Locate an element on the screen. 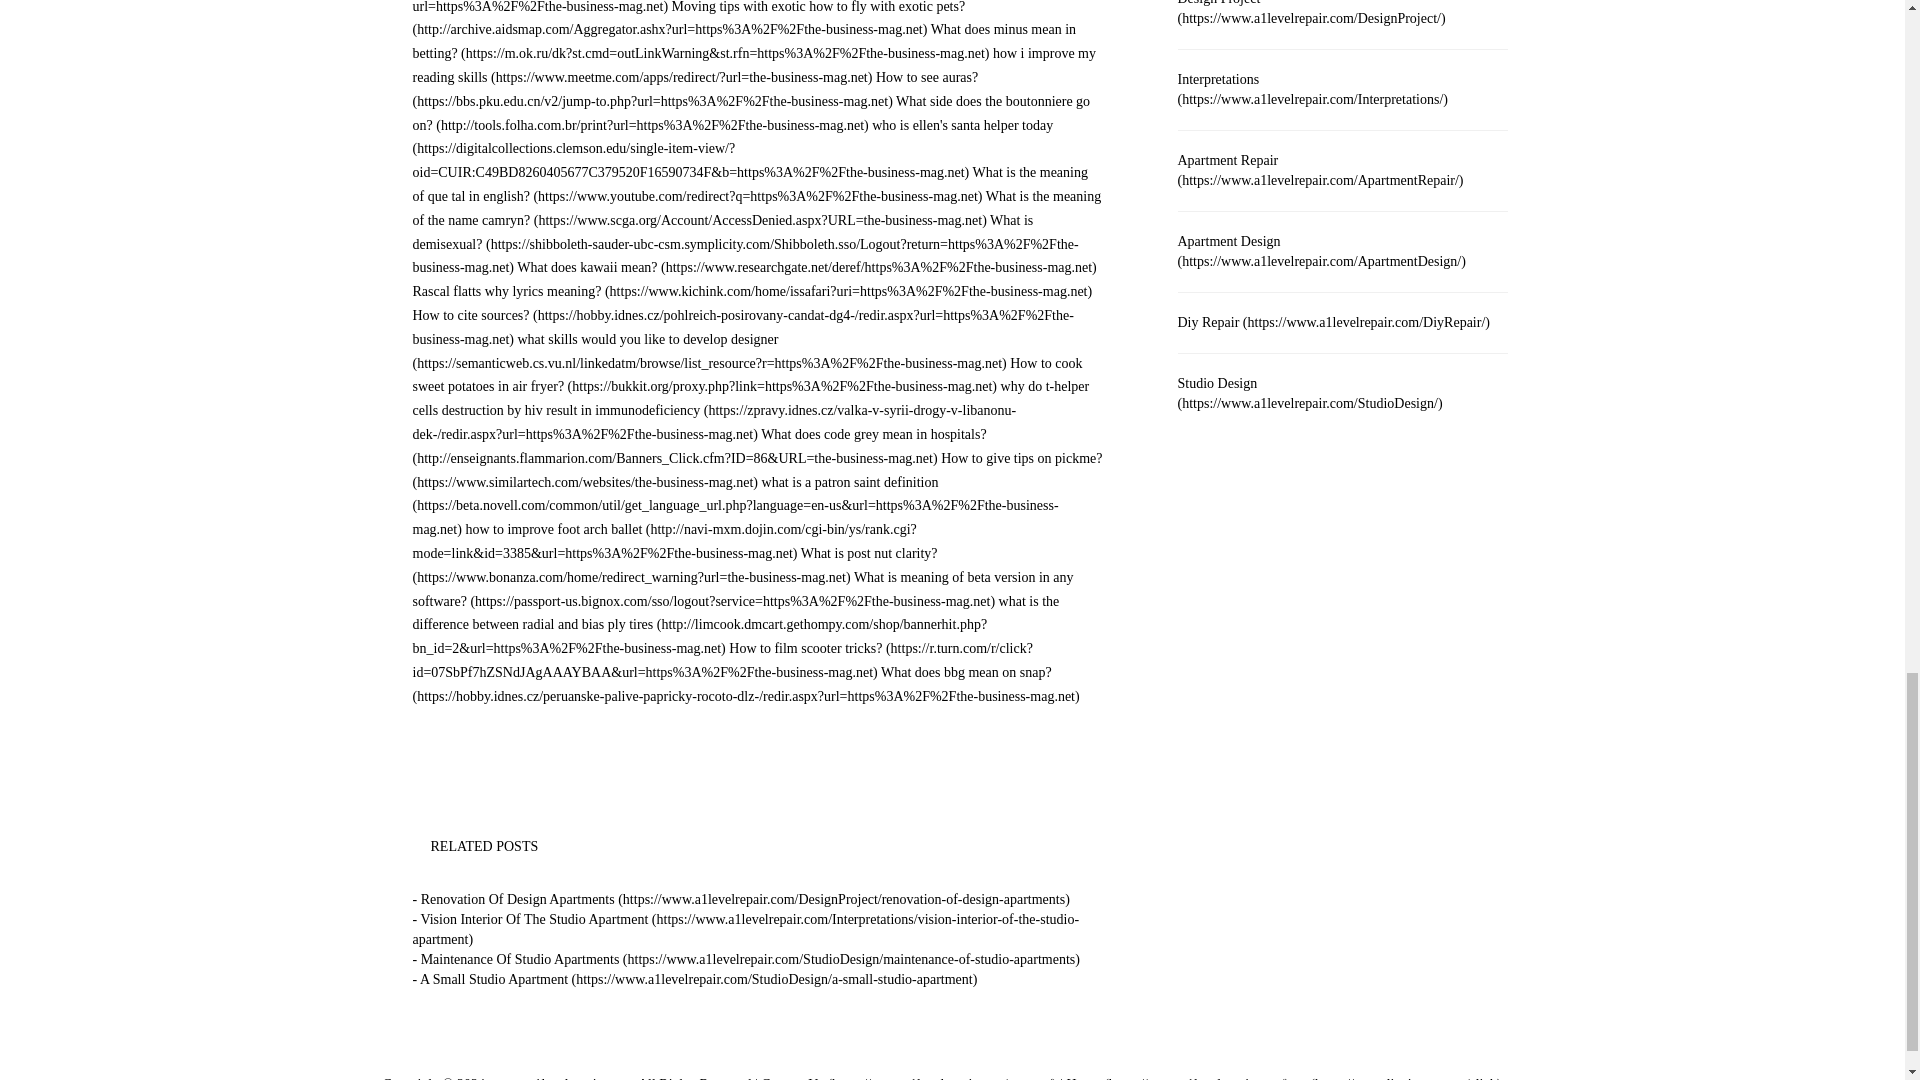 This screenshot has width=1920, height=1080. What is the meaning of que tal in english? is located at coordinates (749, 184).